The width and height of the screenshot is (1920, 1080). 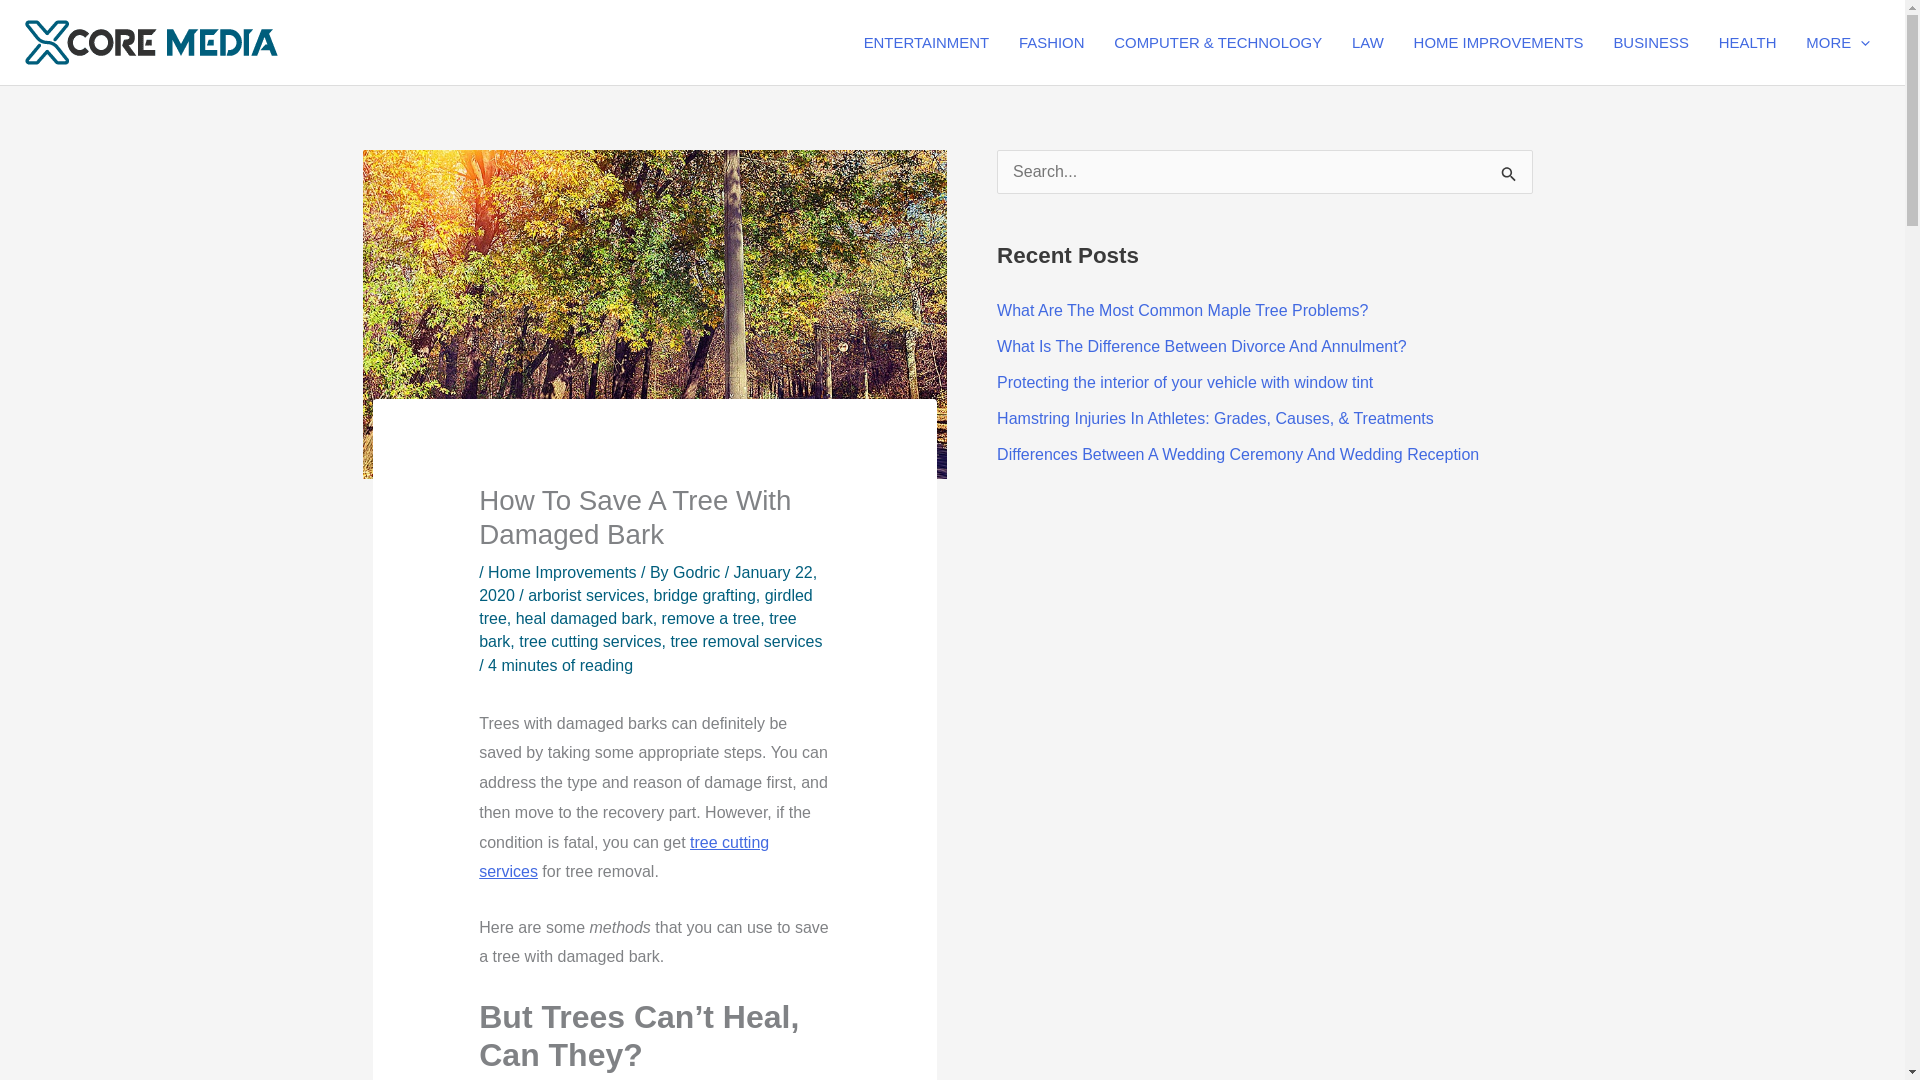 I want to click on HOME IMPROVEMENTS, so click(x=1499, y=42).